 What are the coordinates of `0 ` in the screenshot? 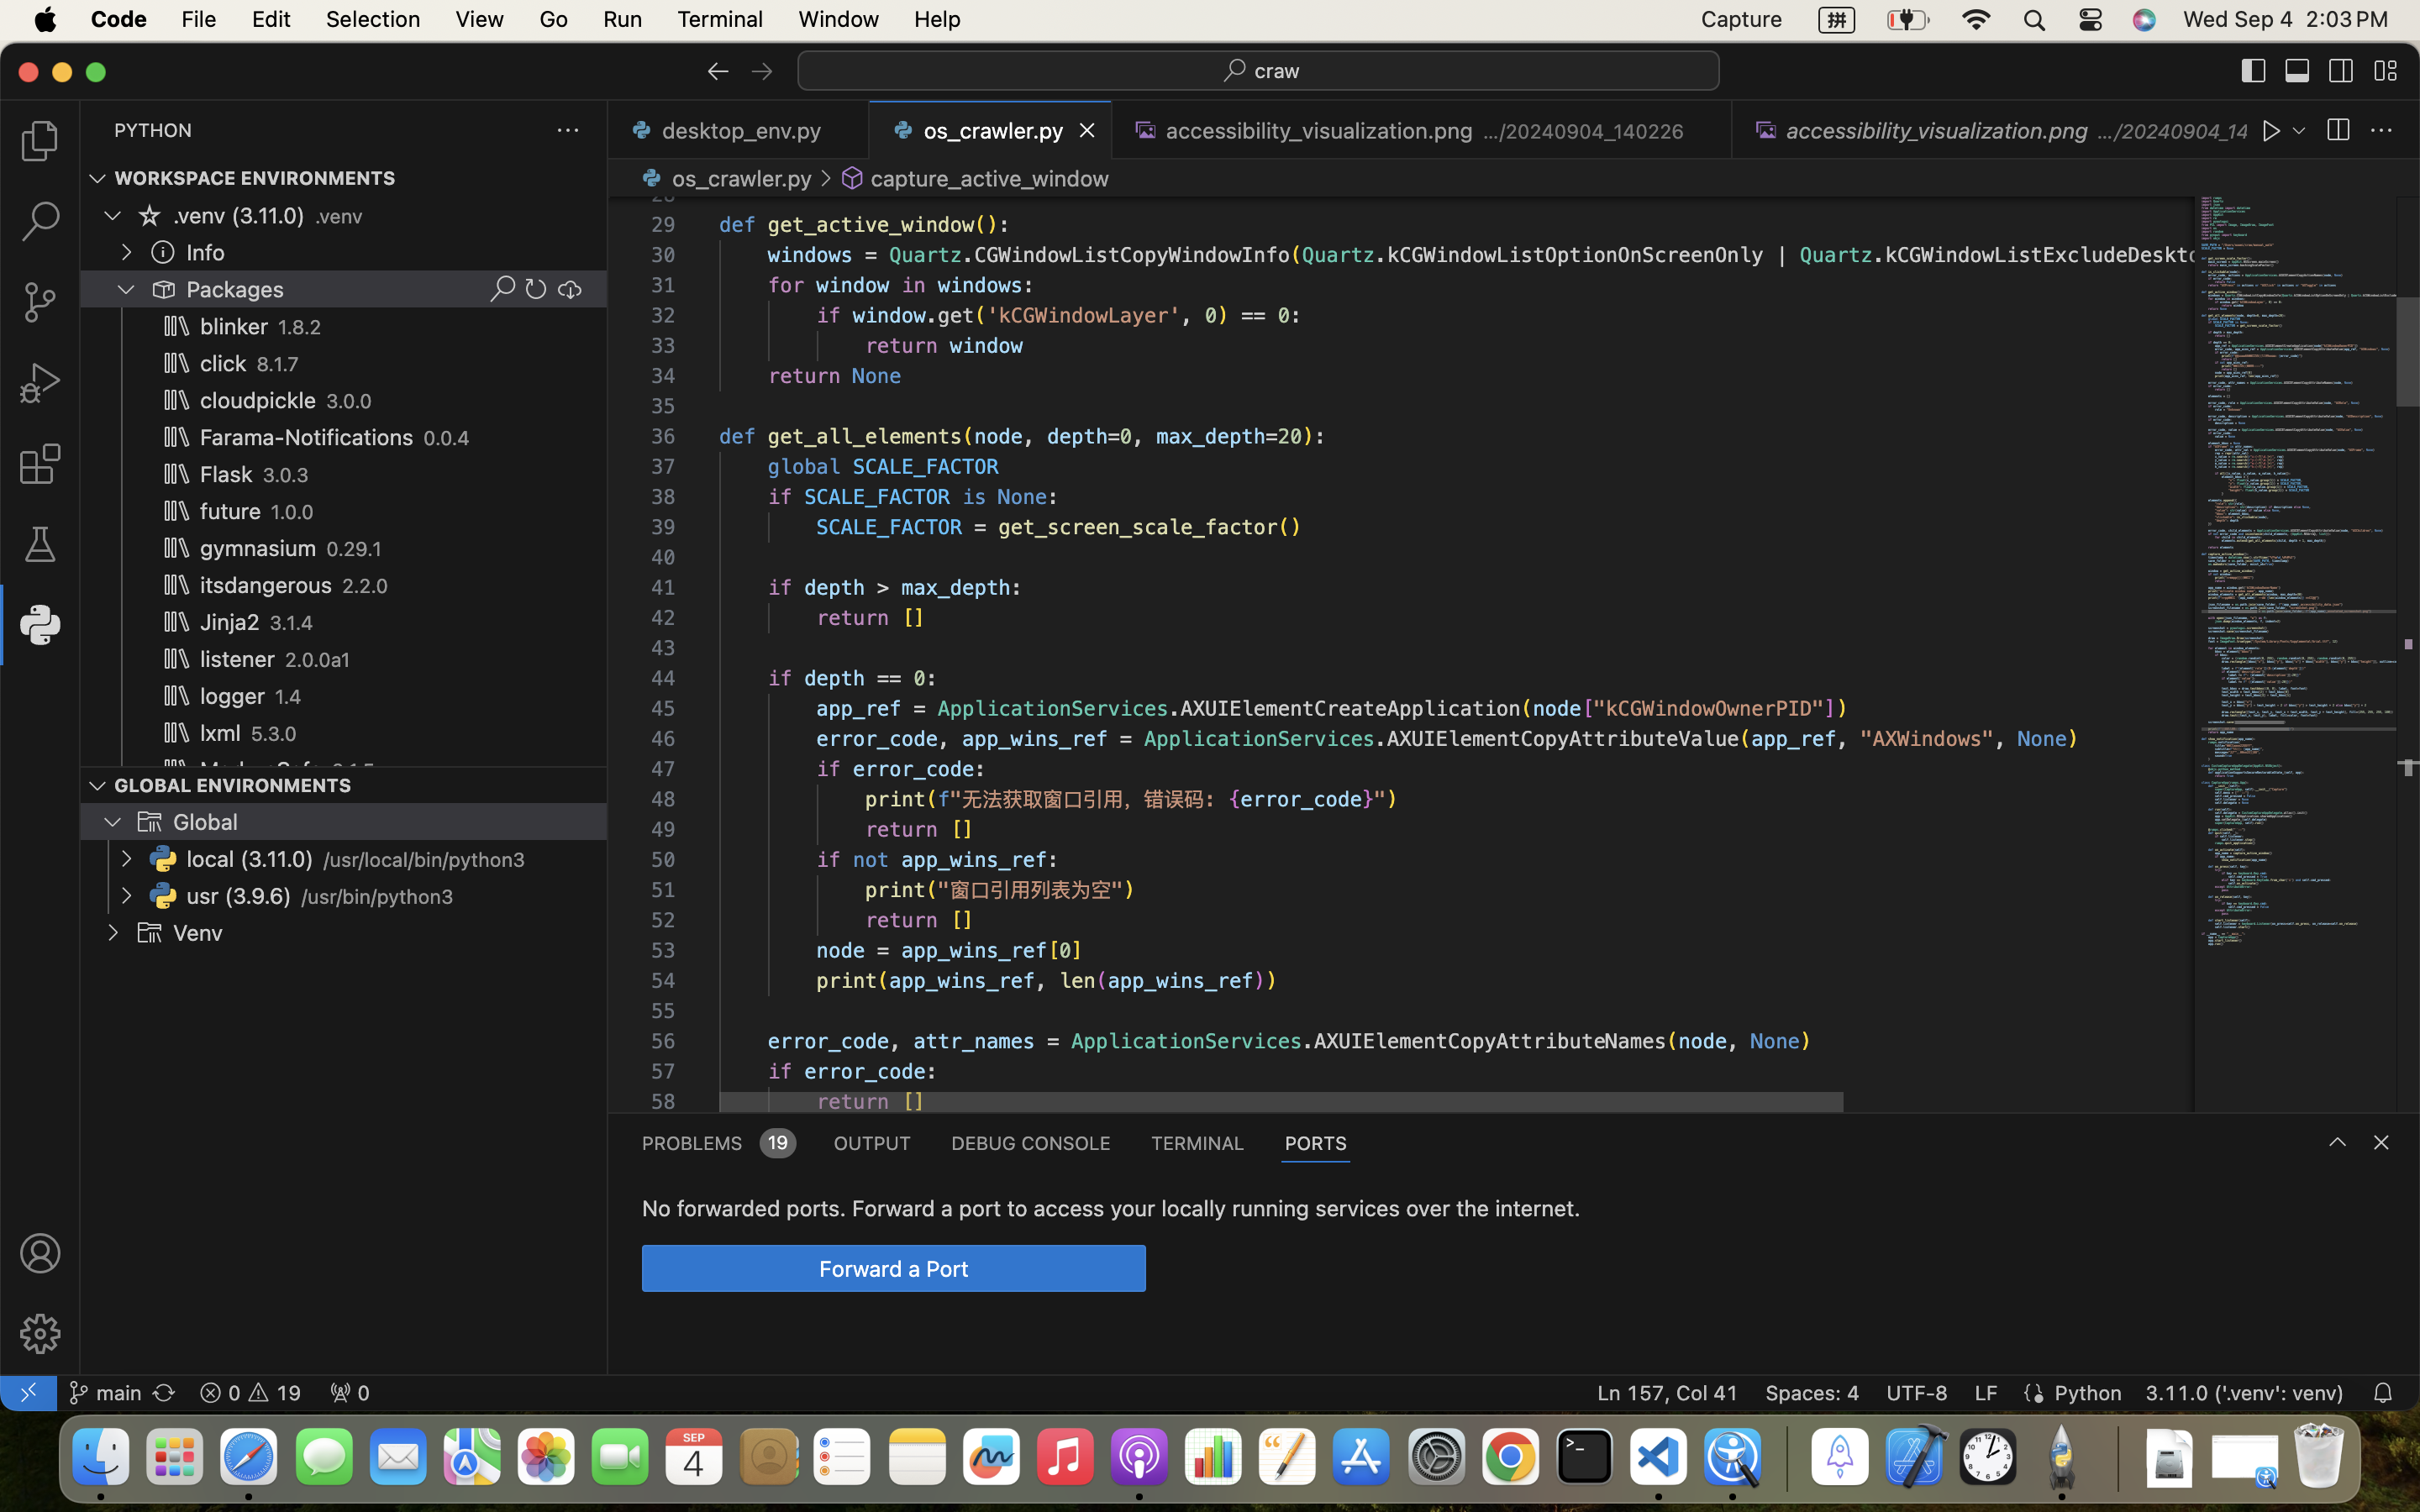 It's located at (40, 302).